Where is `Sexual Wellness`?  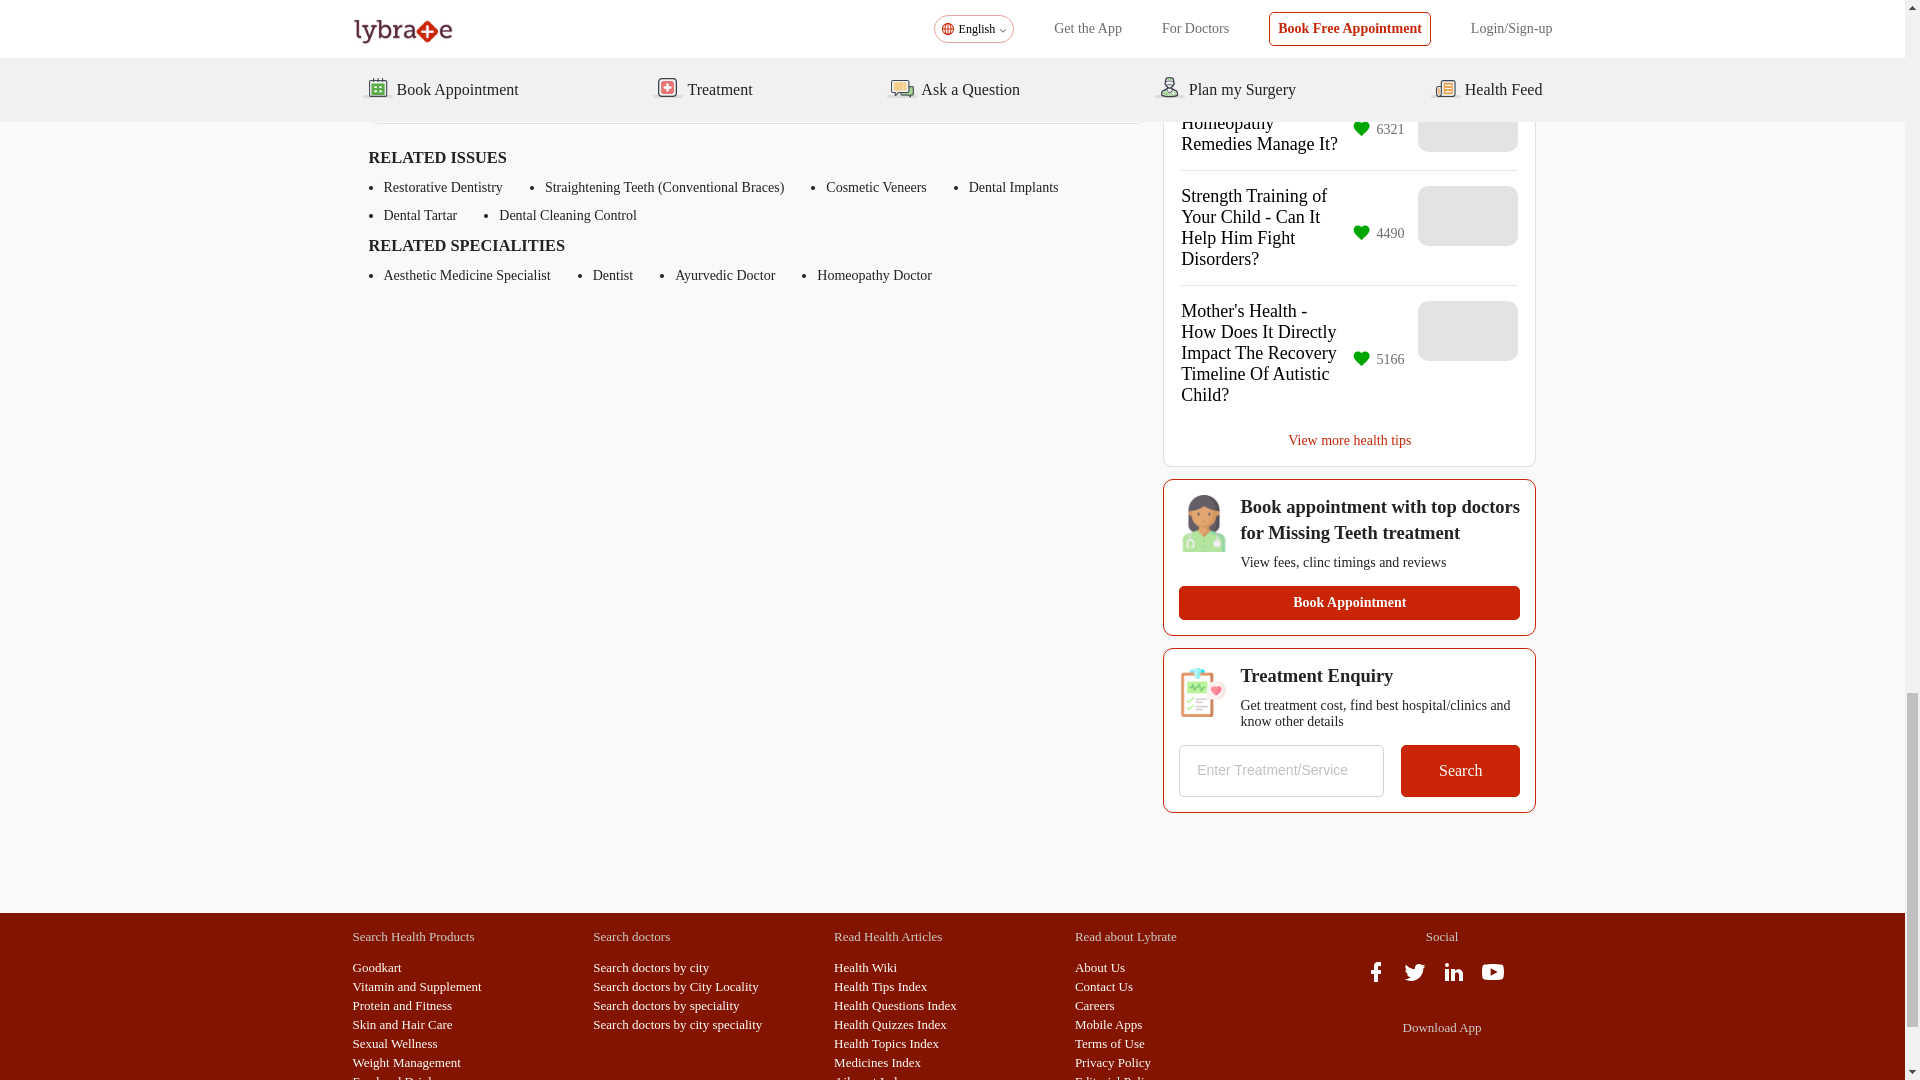
Sexual Wellness is located at coordinates (394, 1042).